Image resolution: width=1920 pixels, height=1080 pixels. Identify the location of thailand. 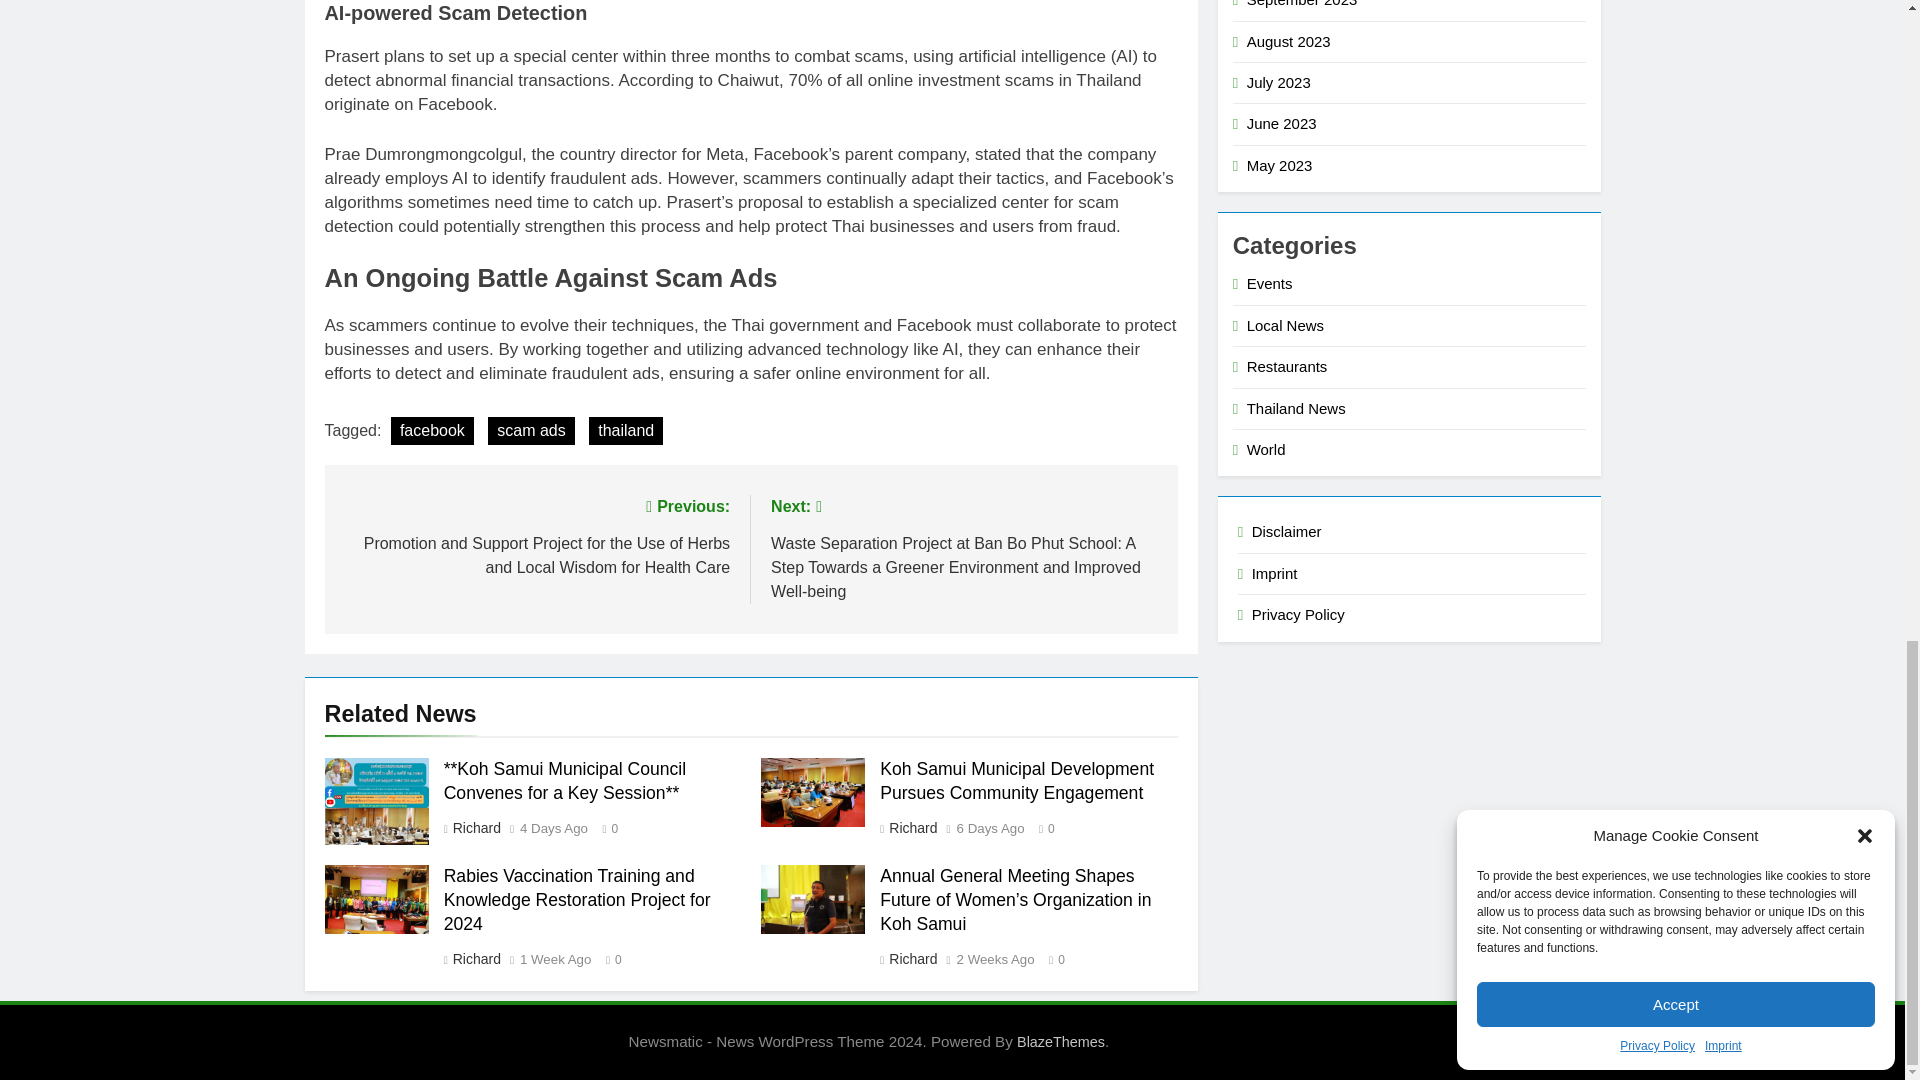
(626, 430).